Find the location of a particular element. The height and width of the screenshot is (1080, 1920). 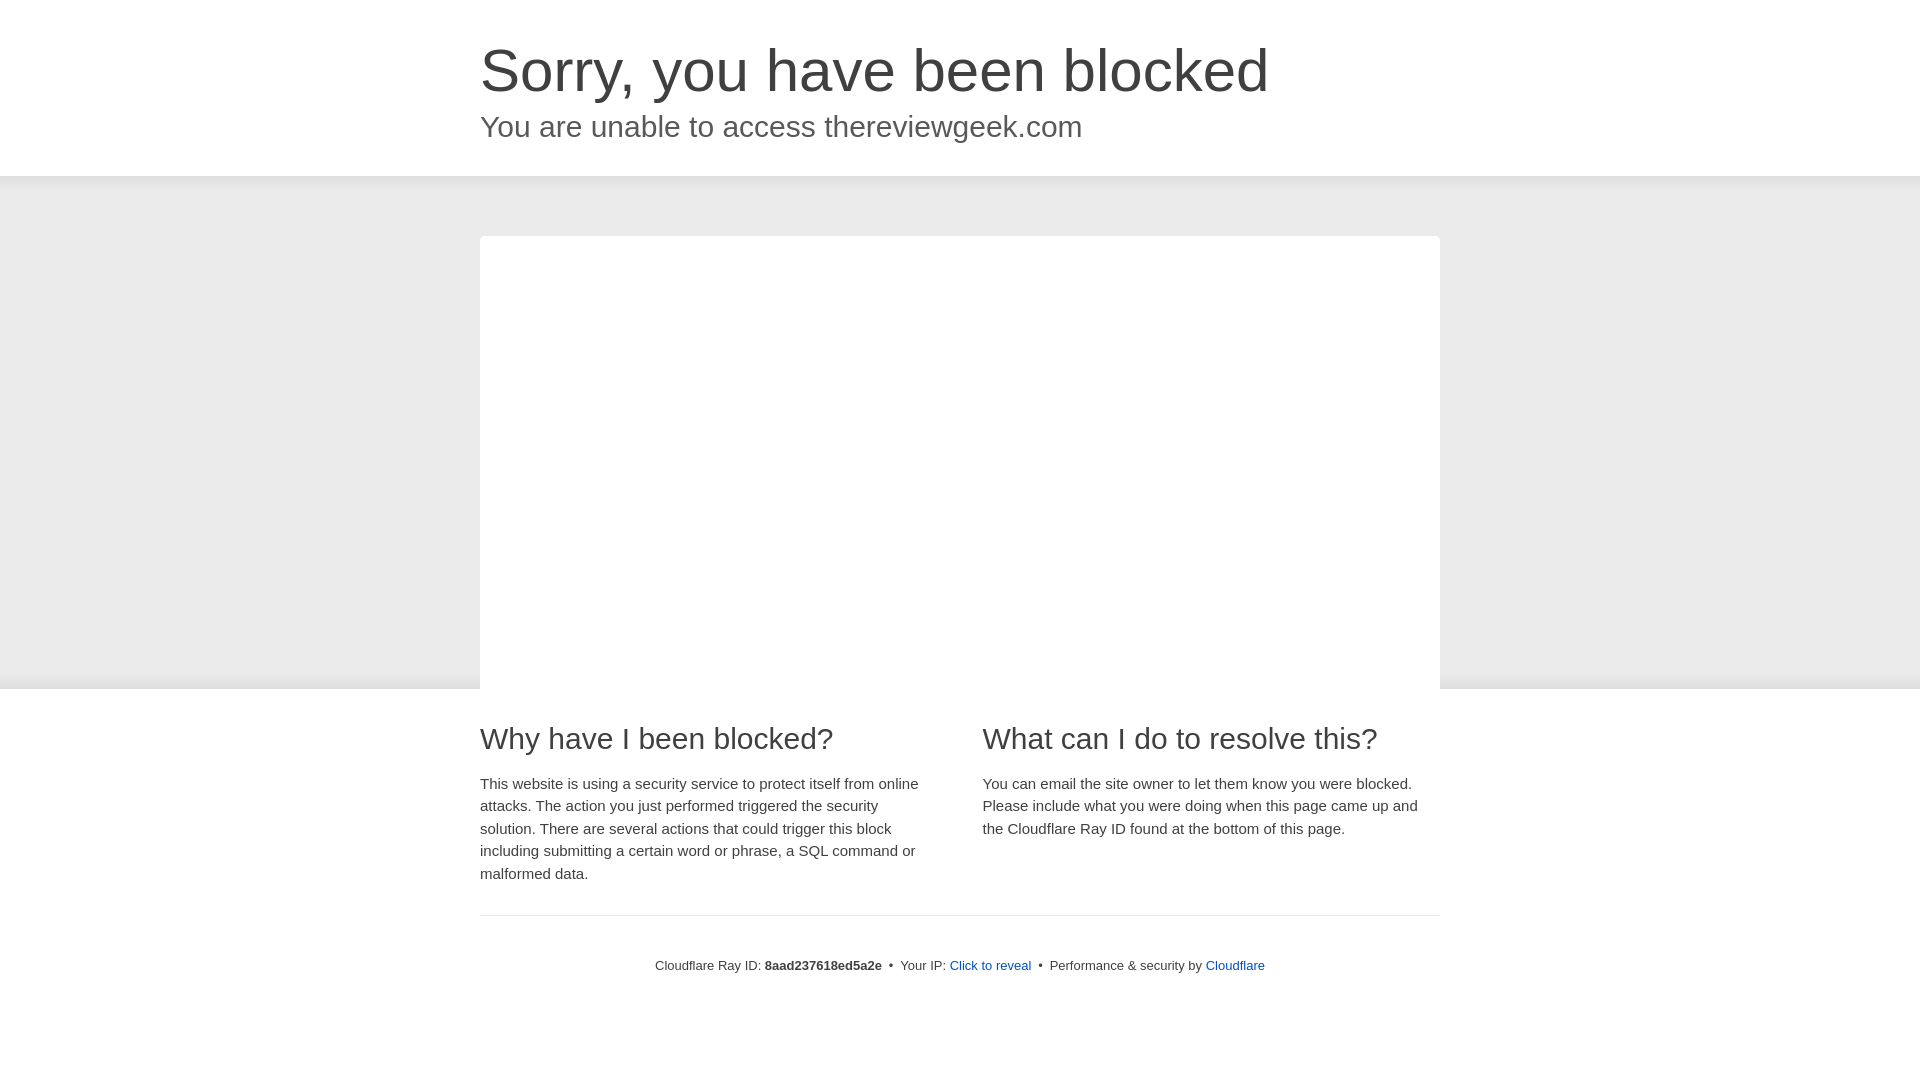

Cloudflare is located at coordinates (1235, 965).